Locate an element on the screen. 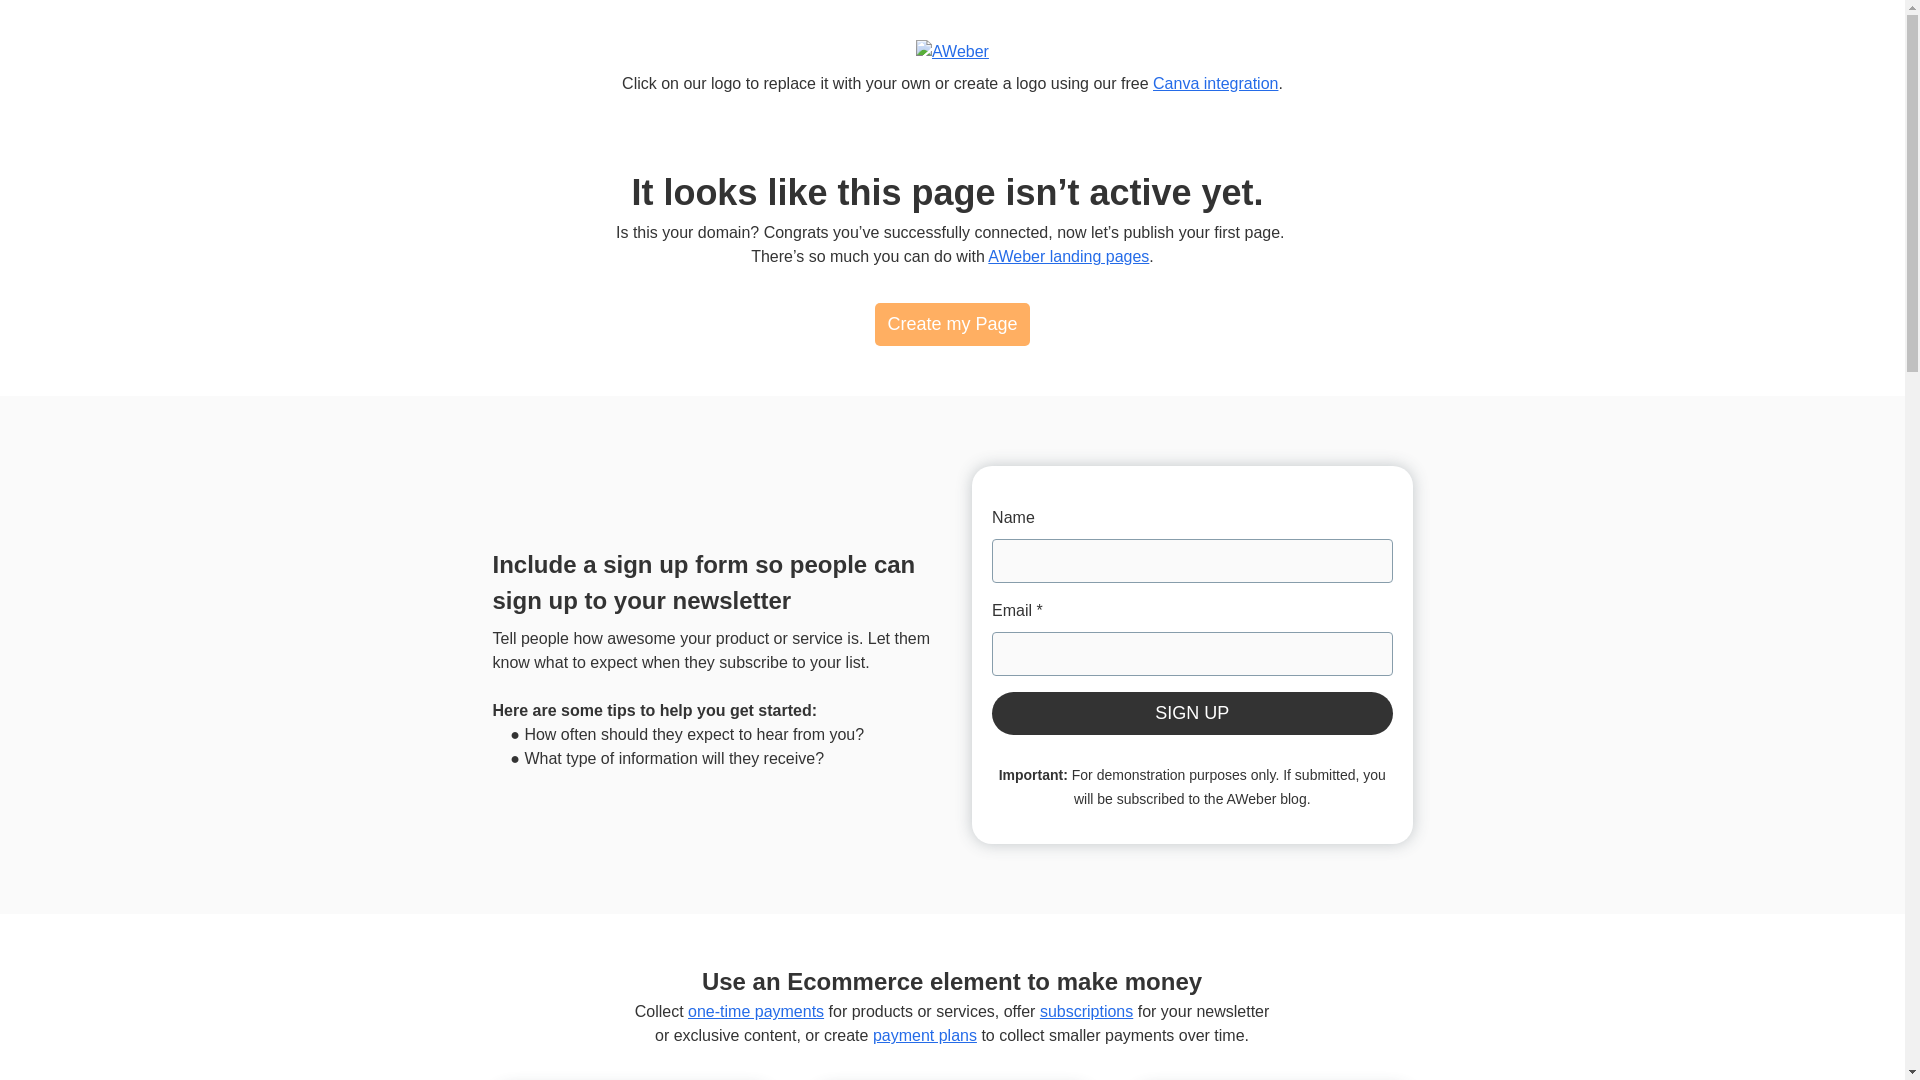 Image resolution: width=1920 pixels, height=1080 pixels. subscriptions is located at coordinates (1086, 1011).